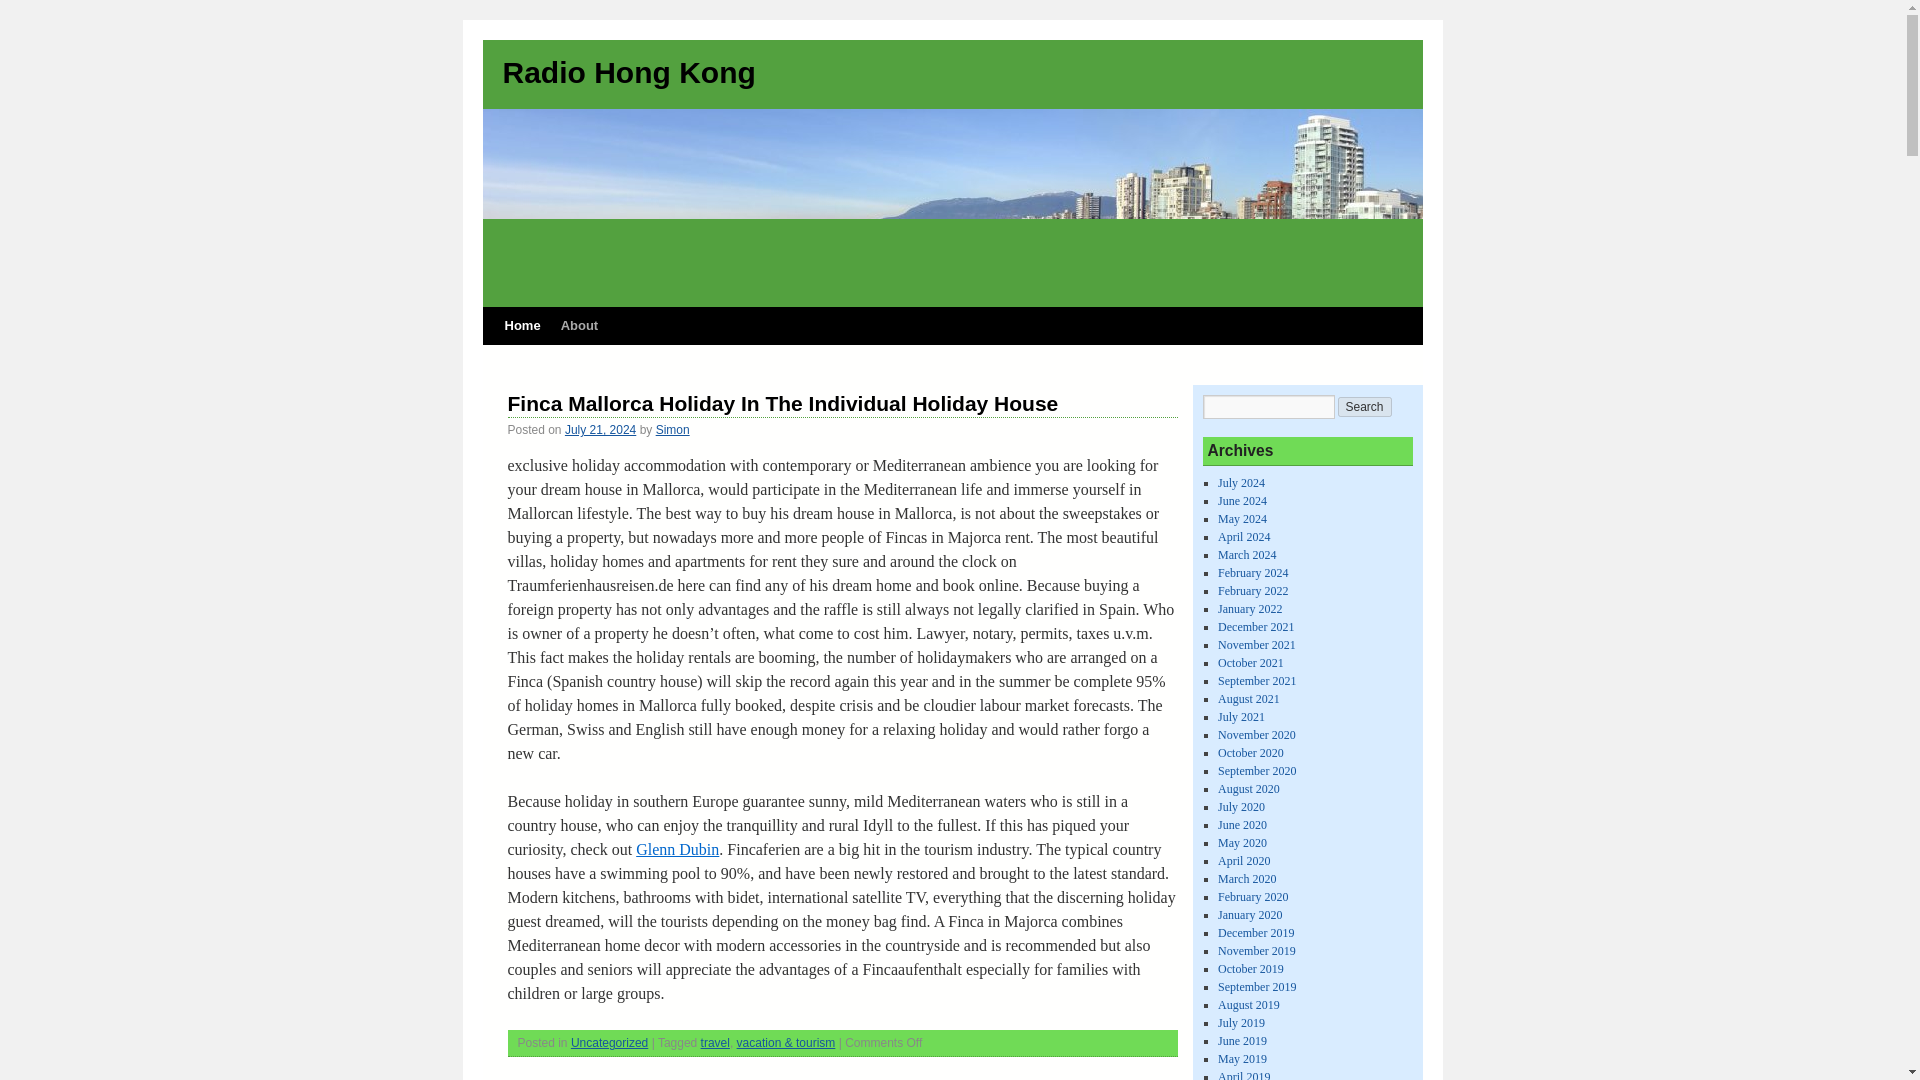  What do you see at coordinates (1365, 406) in the screenshot?
I see `Search` at bounding box center [1365, 406].